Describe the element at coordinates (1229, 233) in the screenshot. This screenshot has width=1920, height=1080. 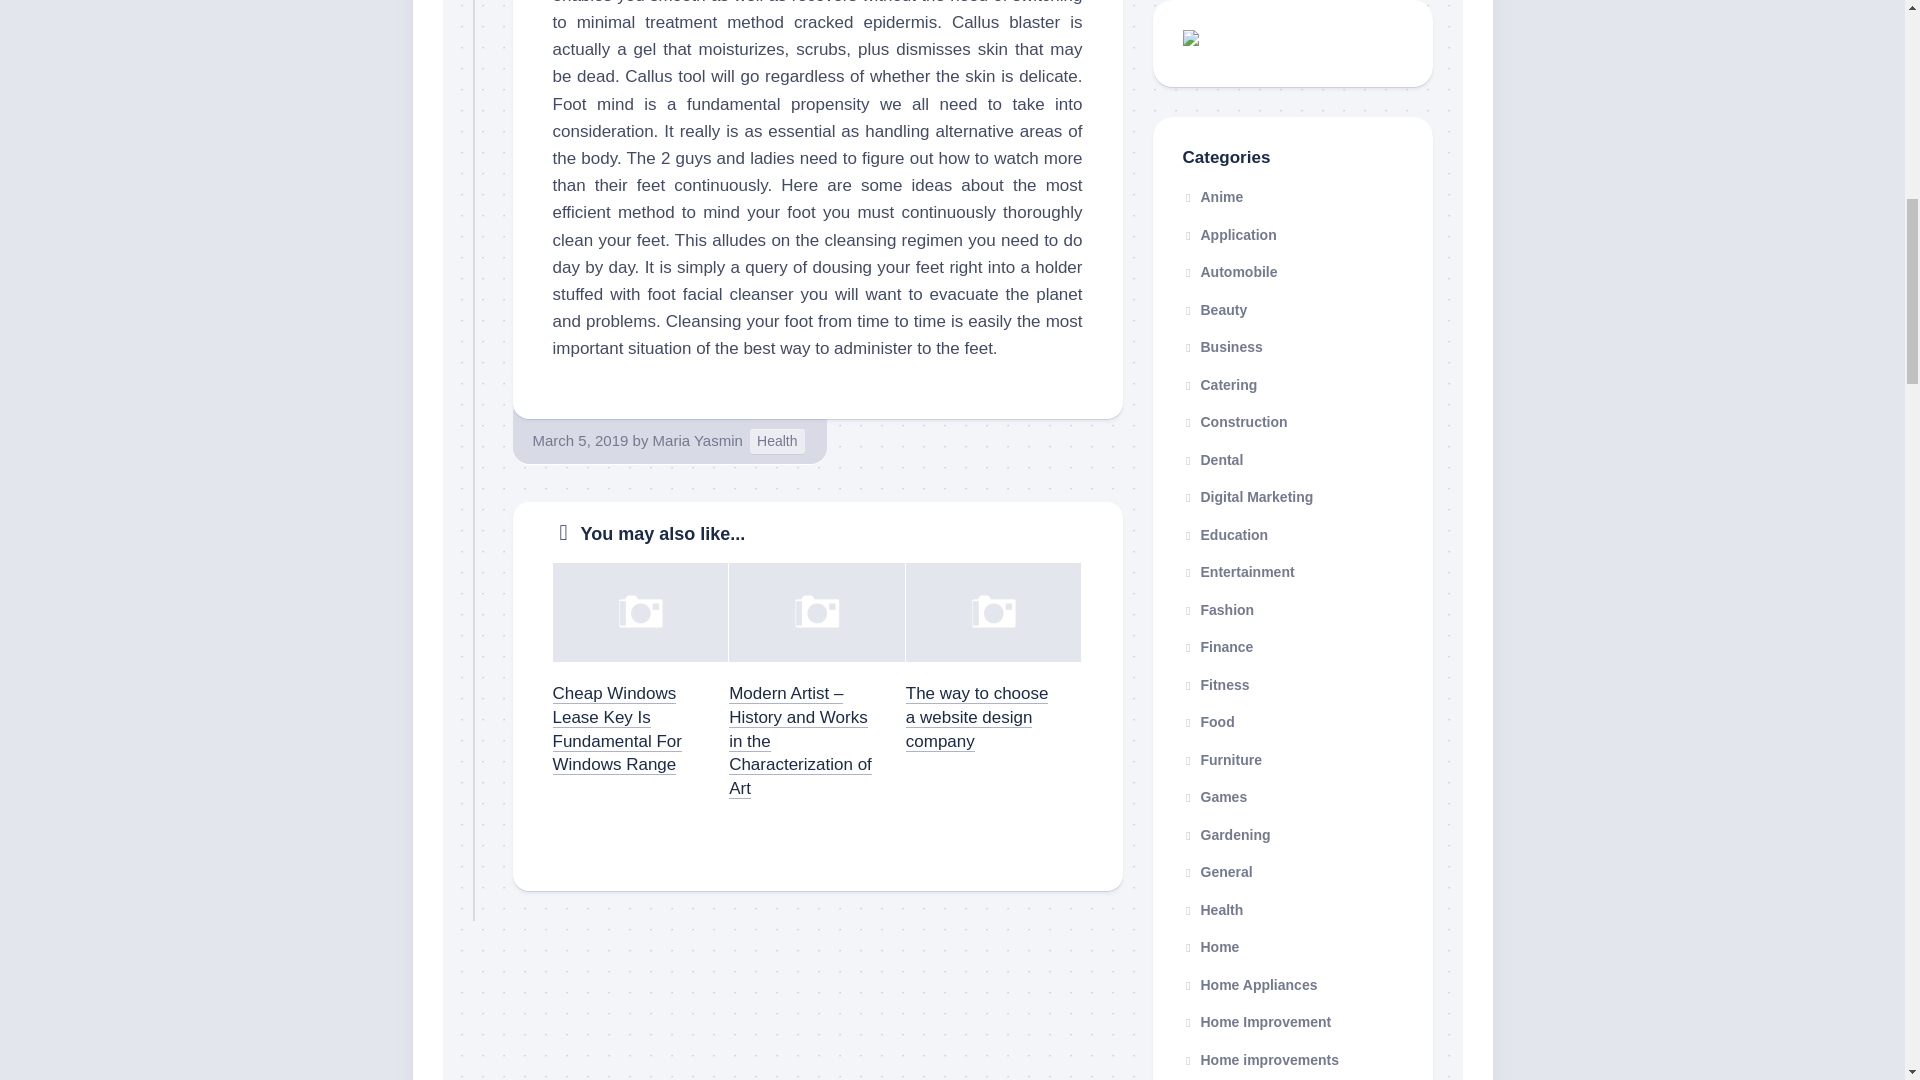
I see `Application` at that location.